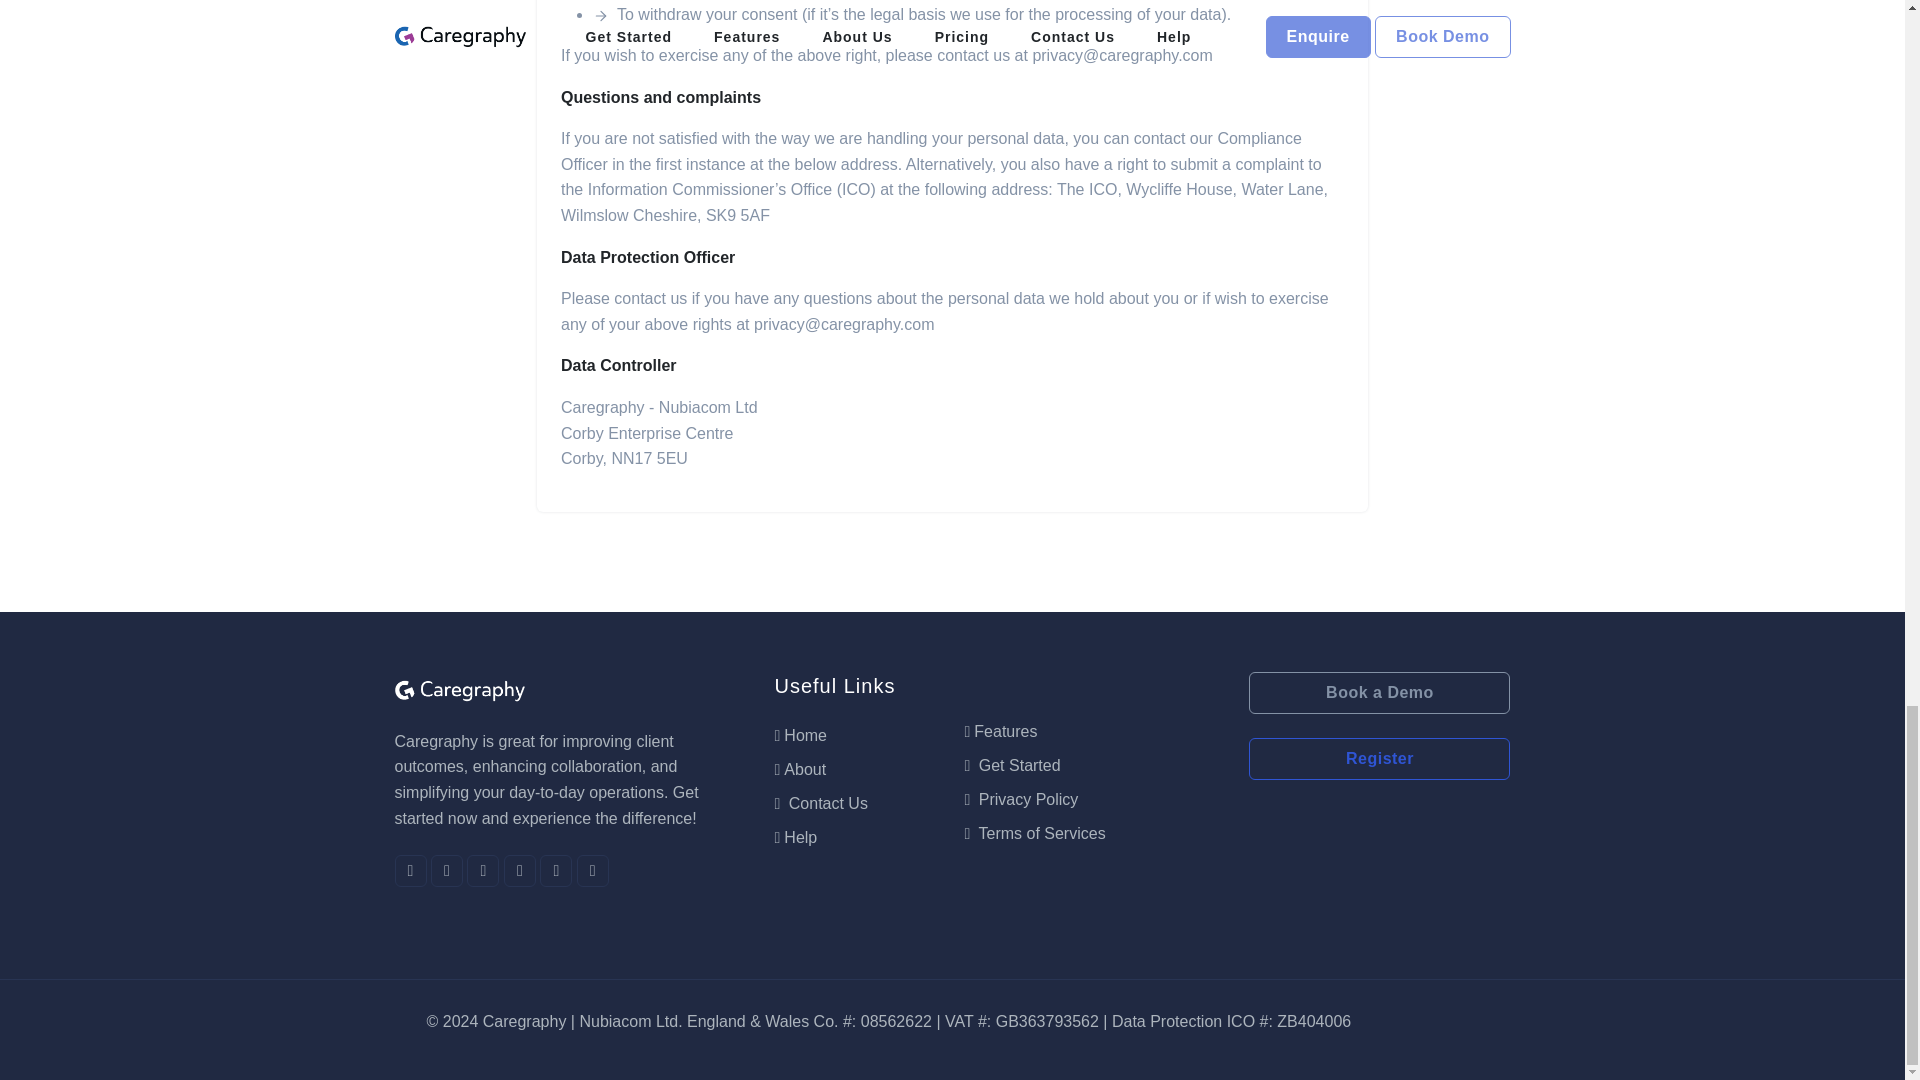 This screenshot has width=1920, height=1080. I want to click on Terms of Services, so click(1034, 834).